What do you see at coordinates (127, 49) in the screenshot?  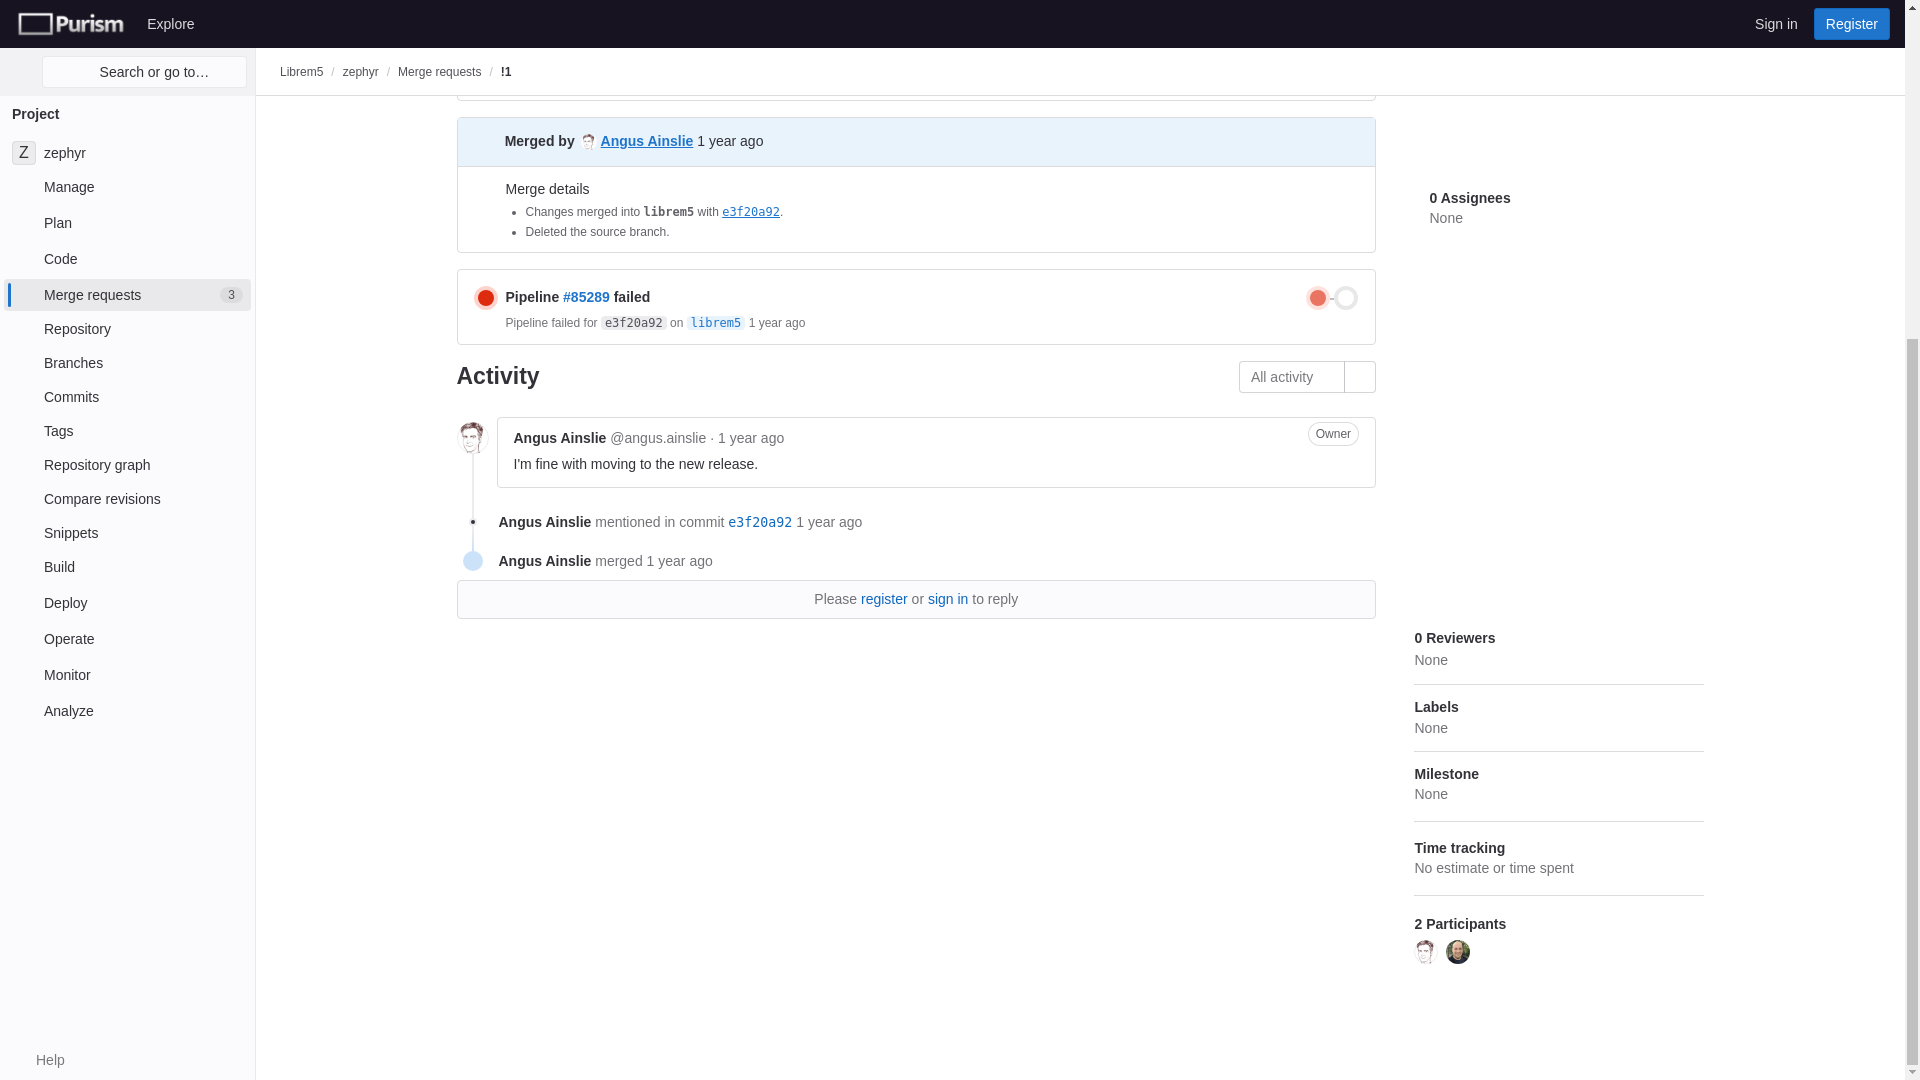 I see `Snippets` at bounding box center [127, 49].